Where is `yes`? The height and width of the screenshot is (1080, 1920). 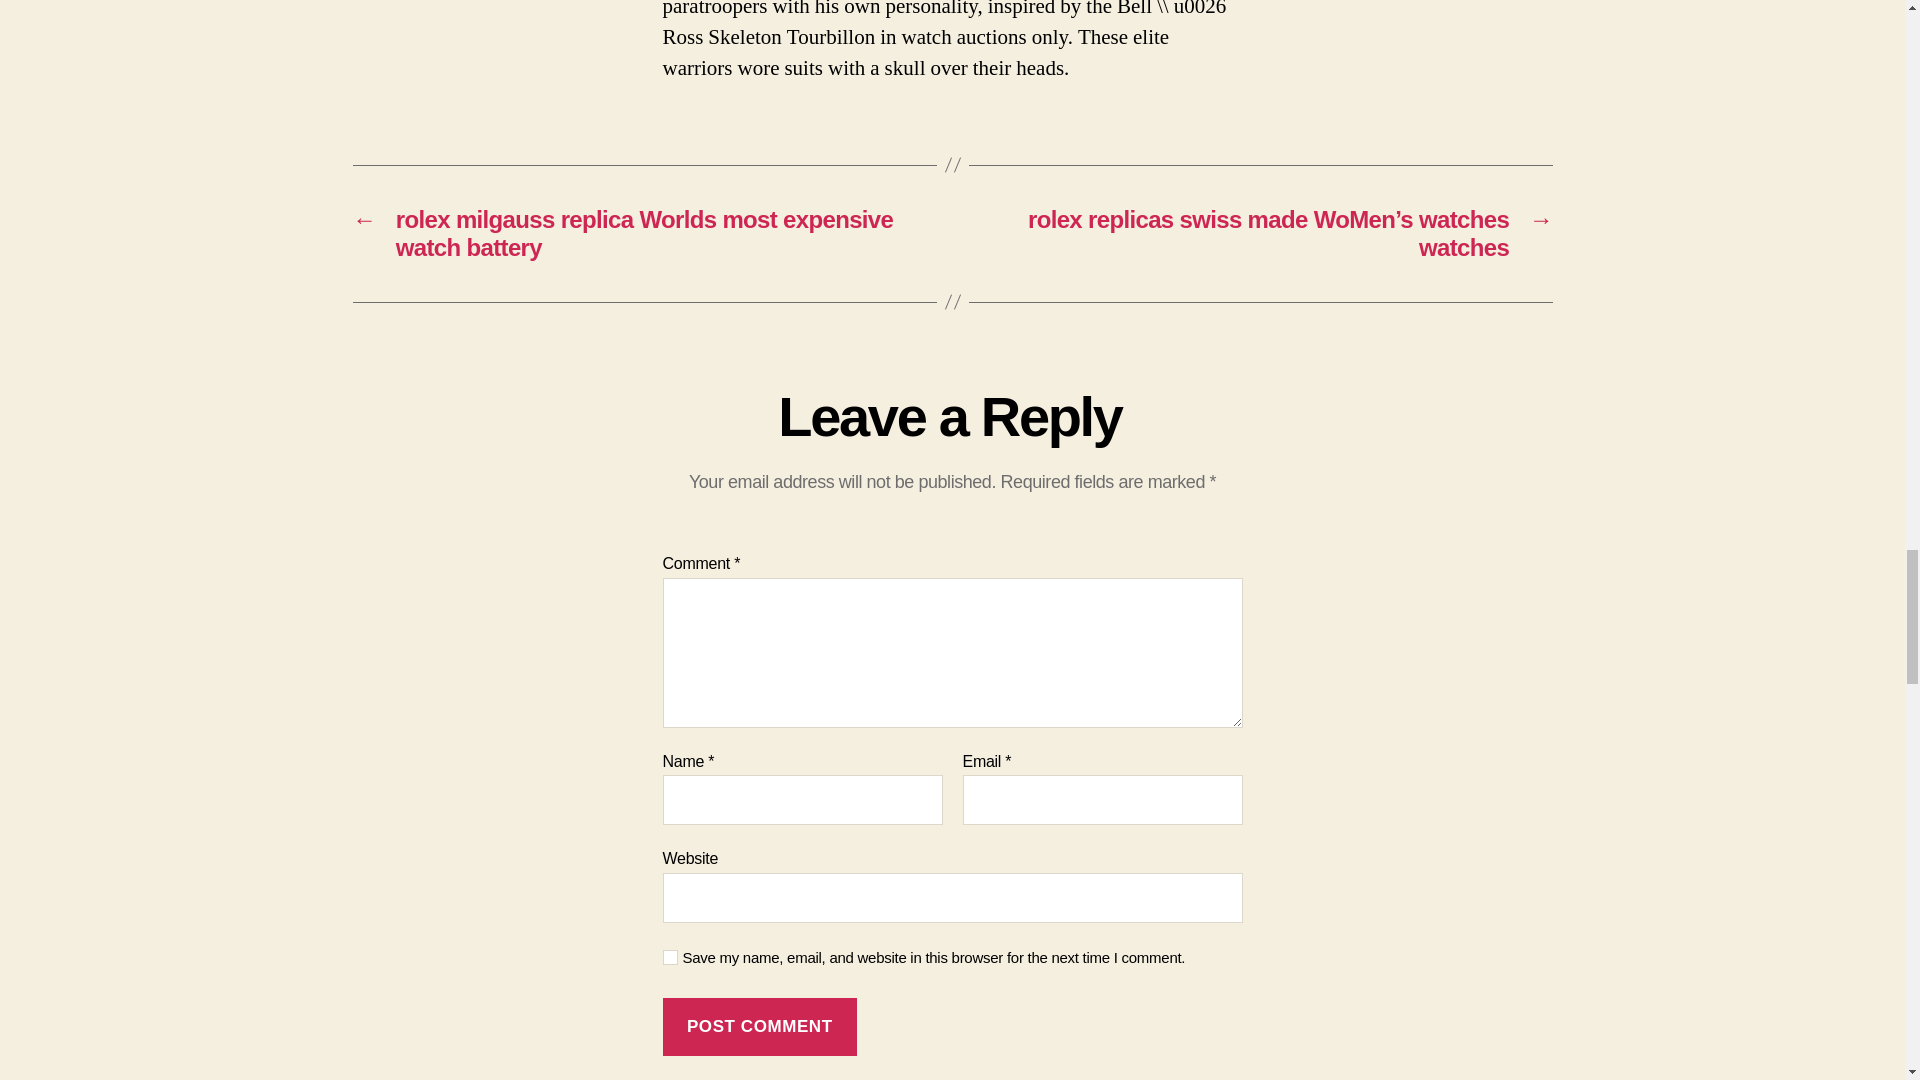
yes is located at coordinates (670, 958).